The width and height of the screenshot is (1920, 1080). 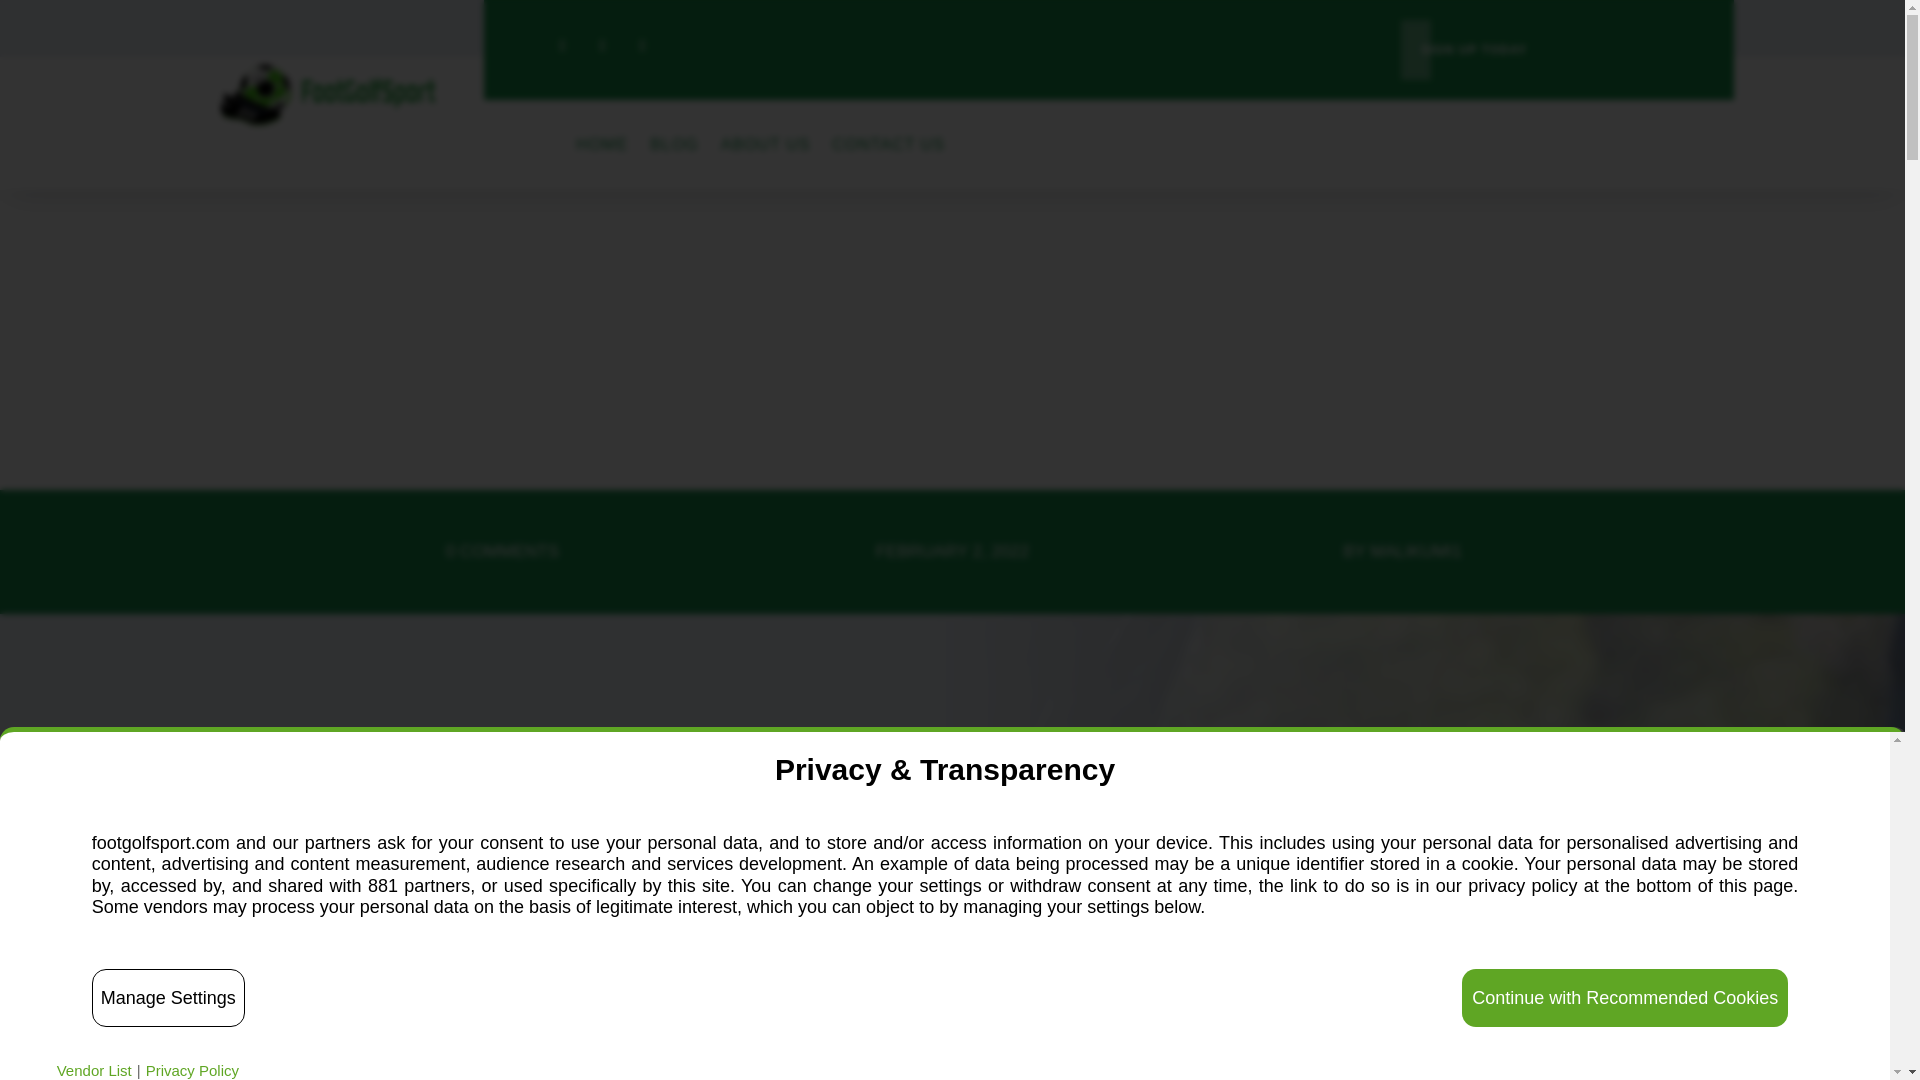 What do you see at coordinates (602, 148) in the screenshot?
I see `HOME` at bounding box center [602, 148].